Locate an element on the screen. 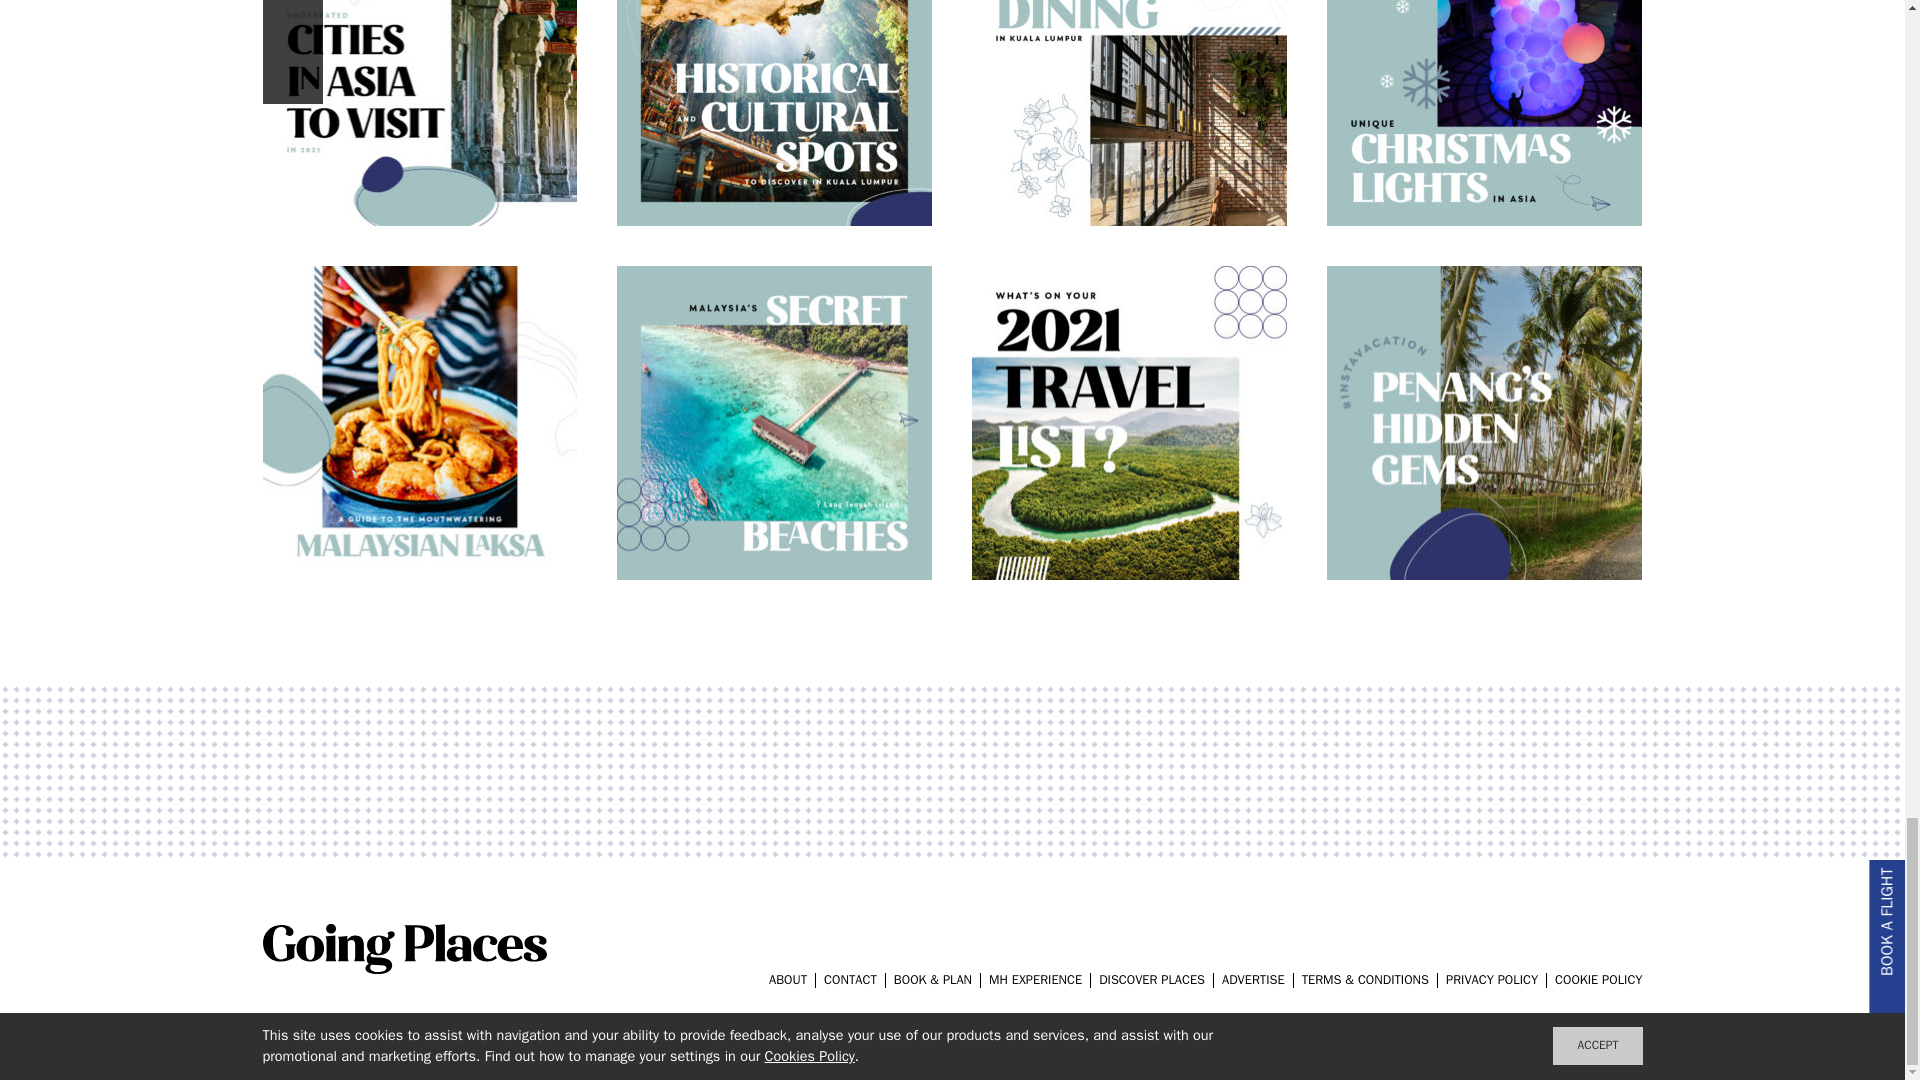 Image resolution: width=1920 pixels, height=1080 pixels. Going Places by Malaysia Airlines is located at coordinates (403, 968).